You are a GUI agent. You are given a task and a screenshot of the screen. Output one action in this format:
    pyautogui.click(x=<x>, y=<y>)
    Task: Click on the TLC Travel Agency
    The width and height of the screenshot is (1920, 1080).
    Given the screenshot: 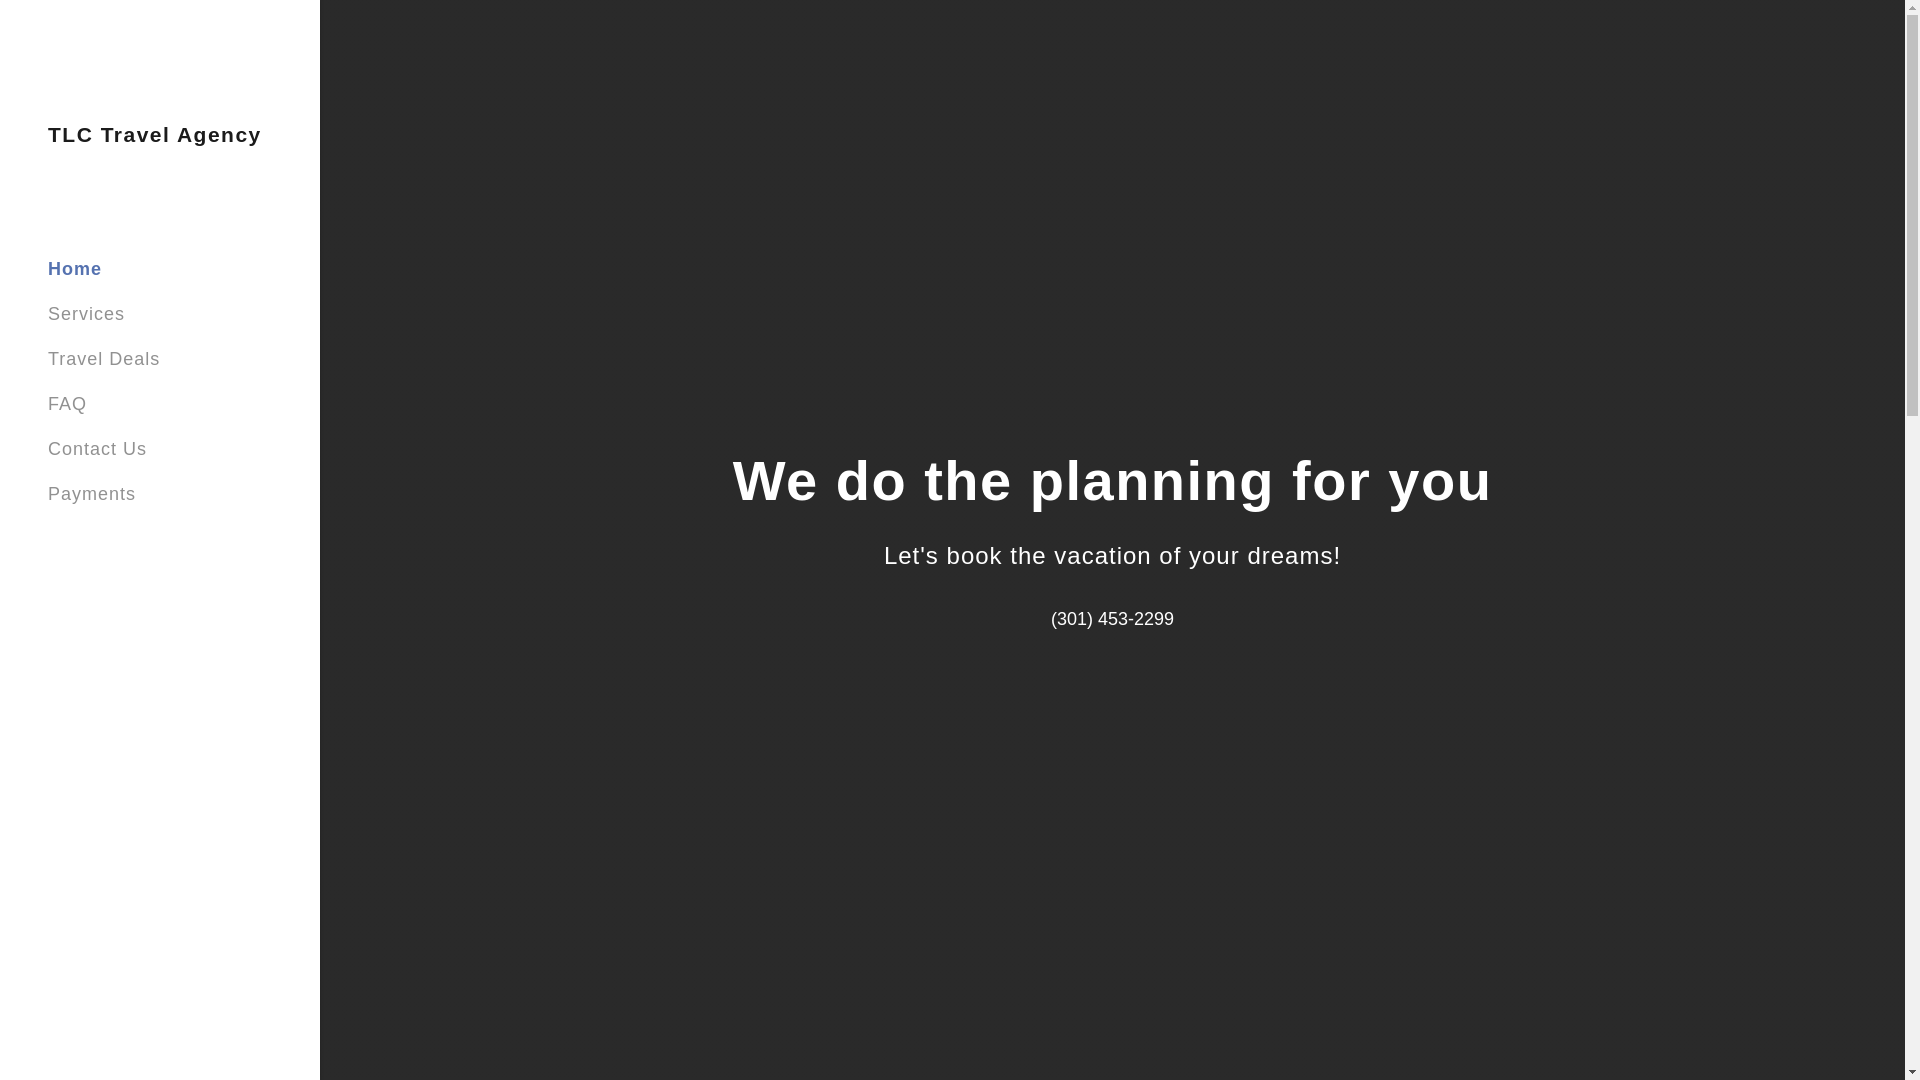 What is the action you would take?
    pyautogui.click(x=154, y=136)
    